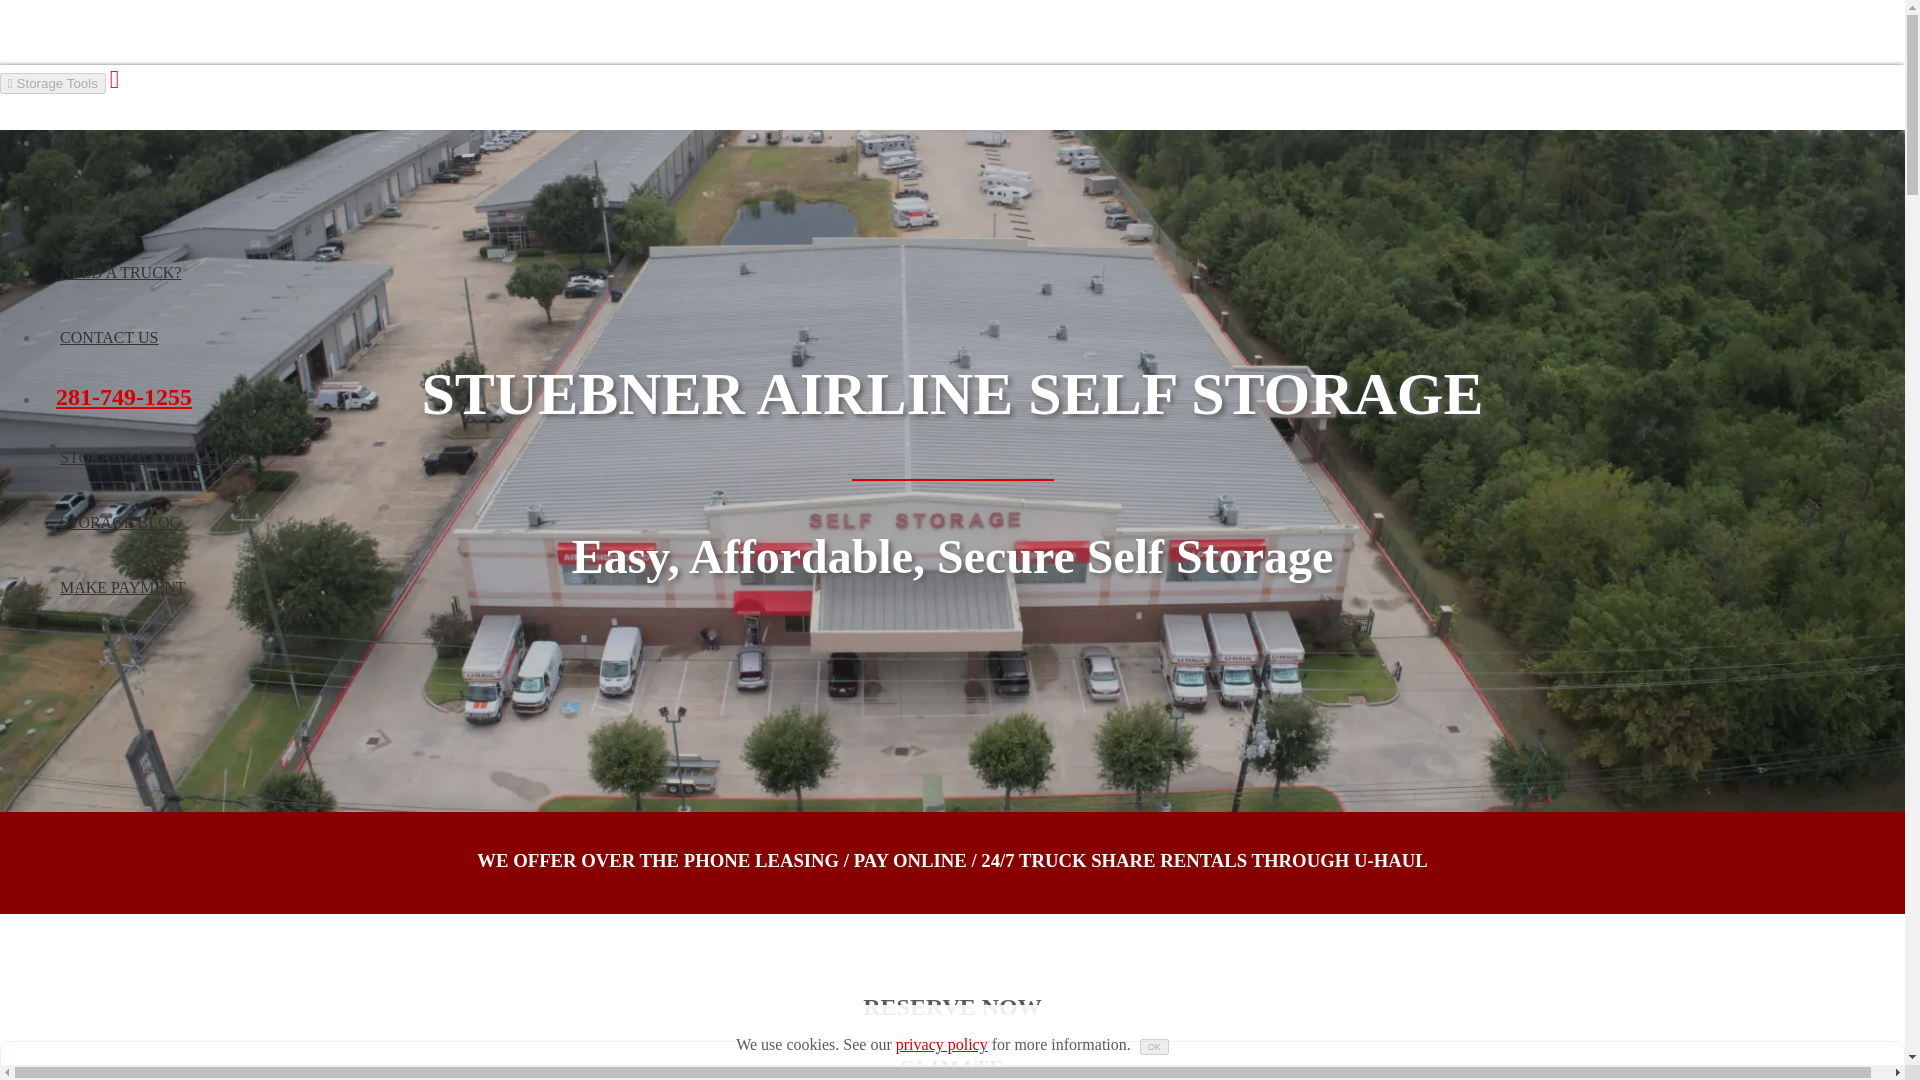  Describe the element at coordinates (83, 142) in the screenshot. I see `HOME` at that location.